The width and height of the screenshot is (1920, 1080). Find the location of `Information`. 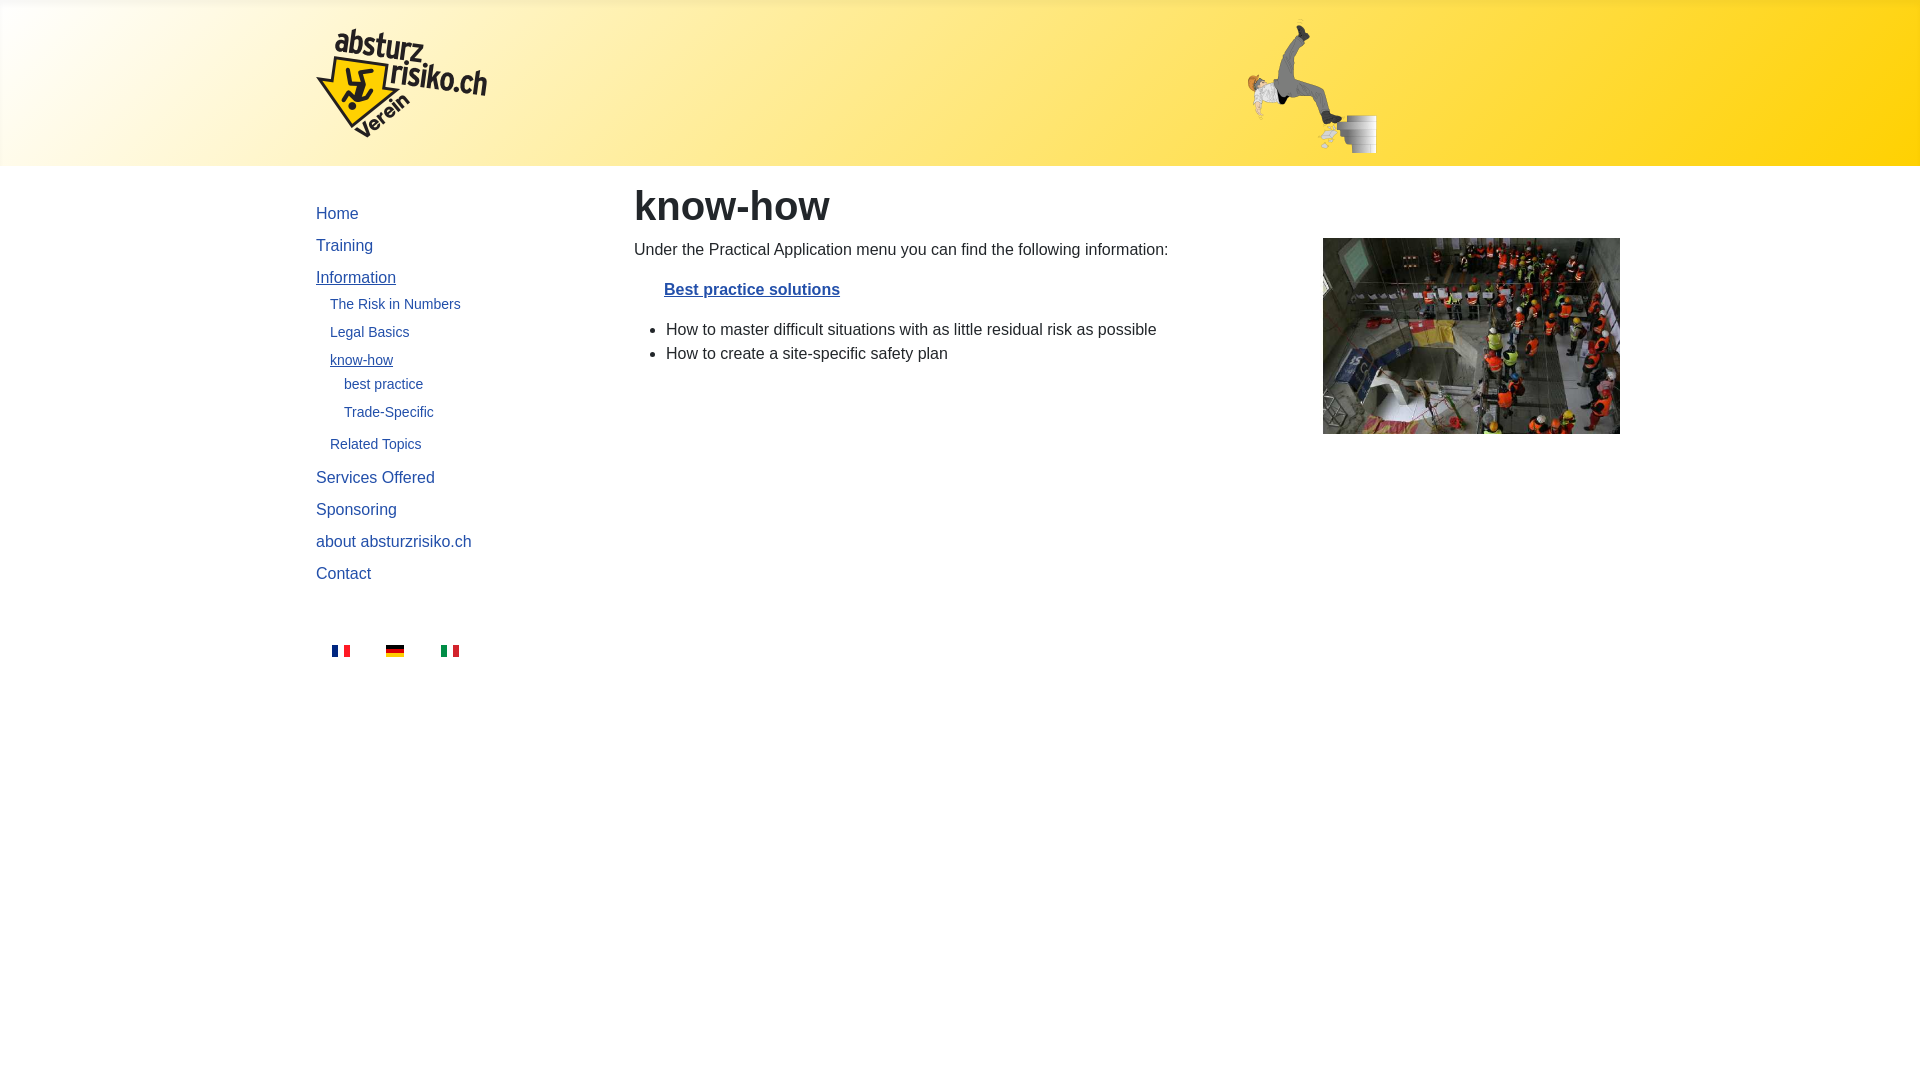

Information is located at coordinates (356, 278).